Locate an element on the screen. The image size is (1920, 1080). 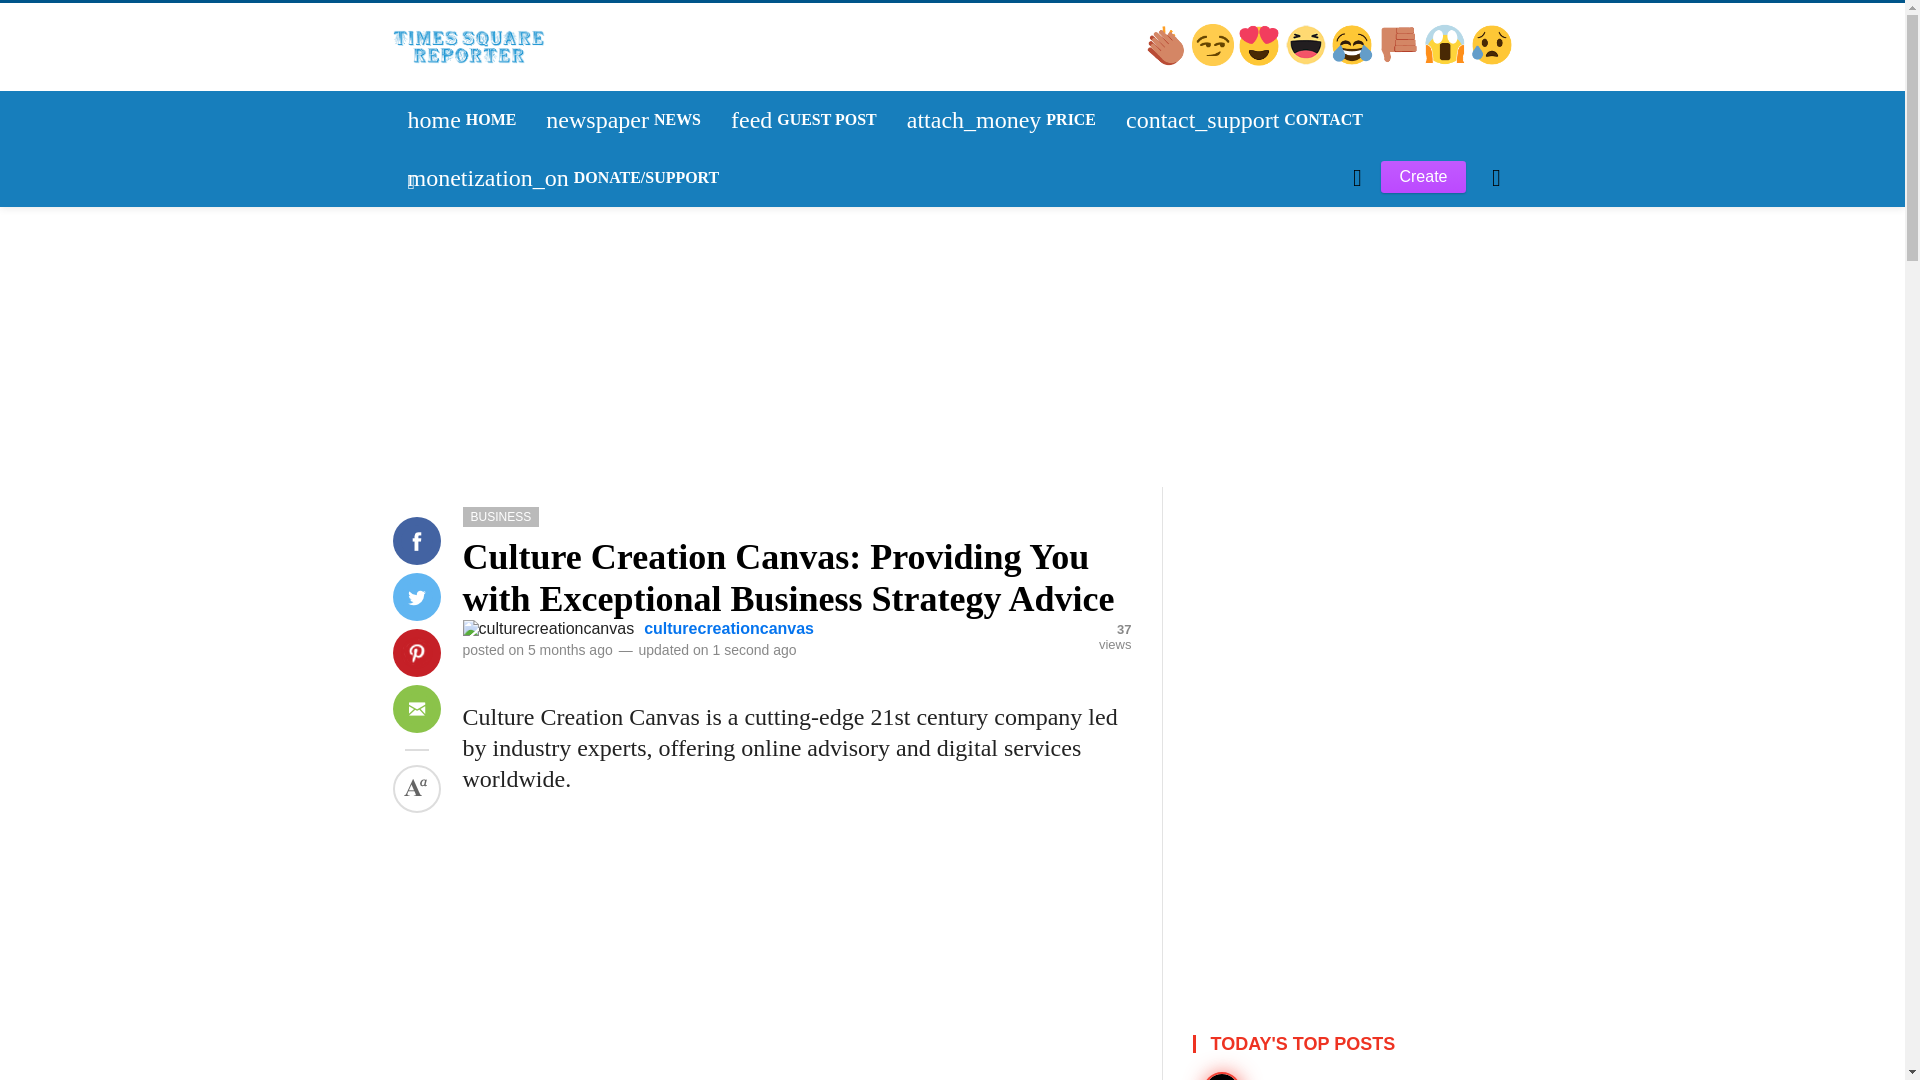
EW! is located at coordinates (624, 120).